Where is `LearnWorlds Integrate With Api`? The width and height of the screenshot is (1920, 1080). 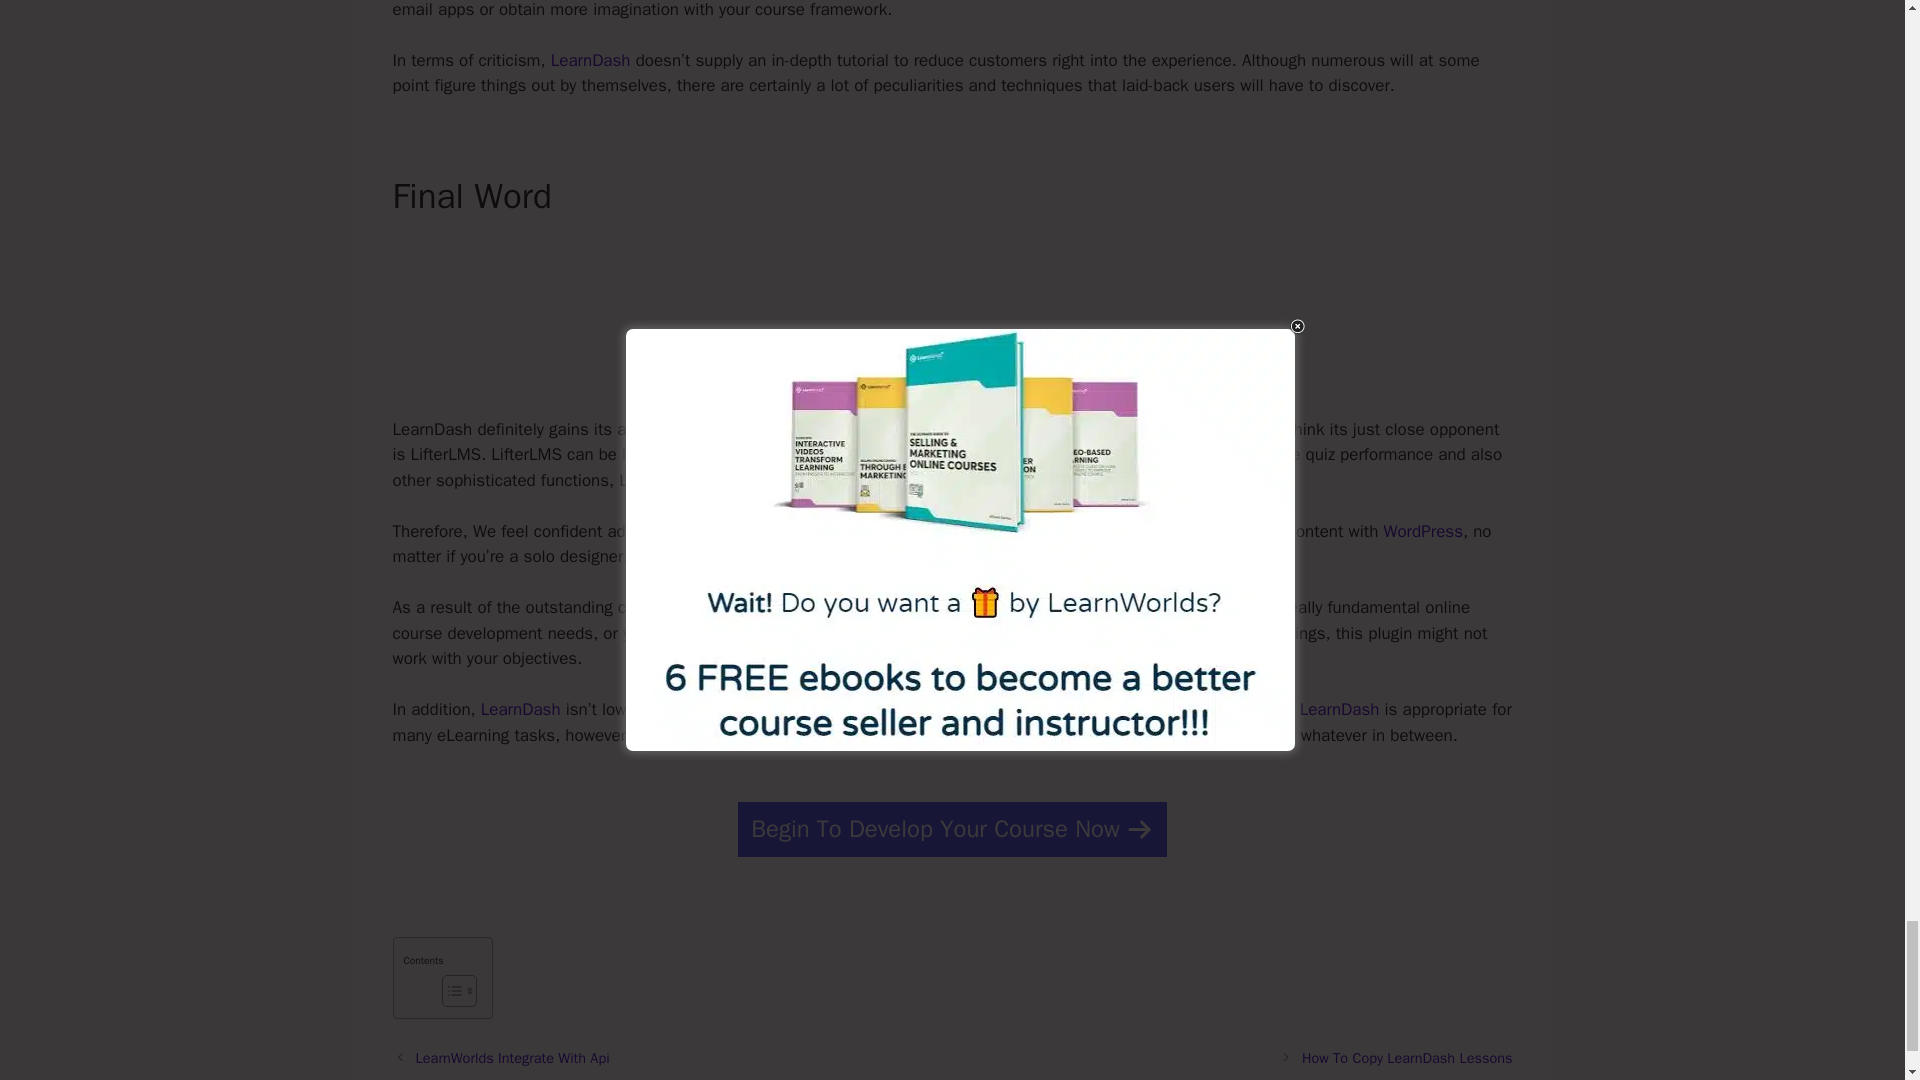 LearnWorlds Integrate With Api is located at coordinates (513, 1058).